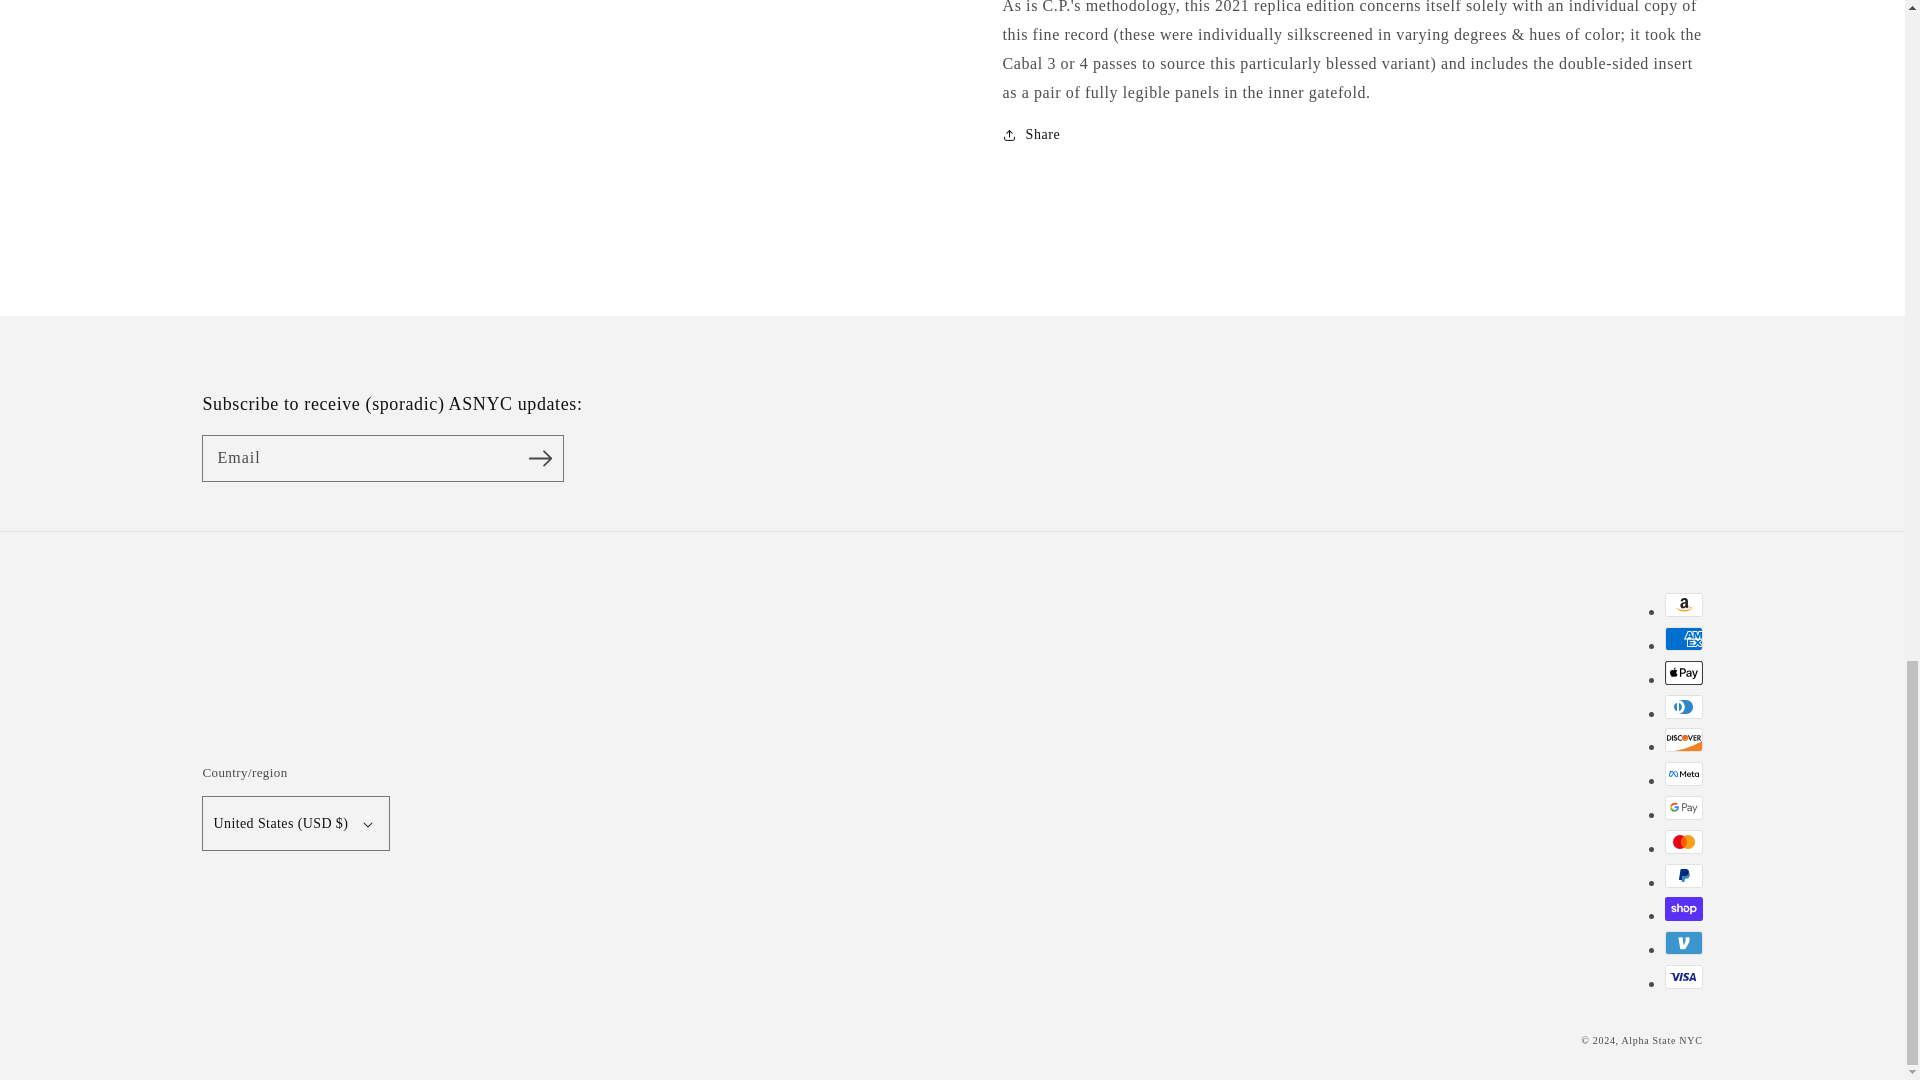  I want to click on Diners Club, so click(1682, 707).